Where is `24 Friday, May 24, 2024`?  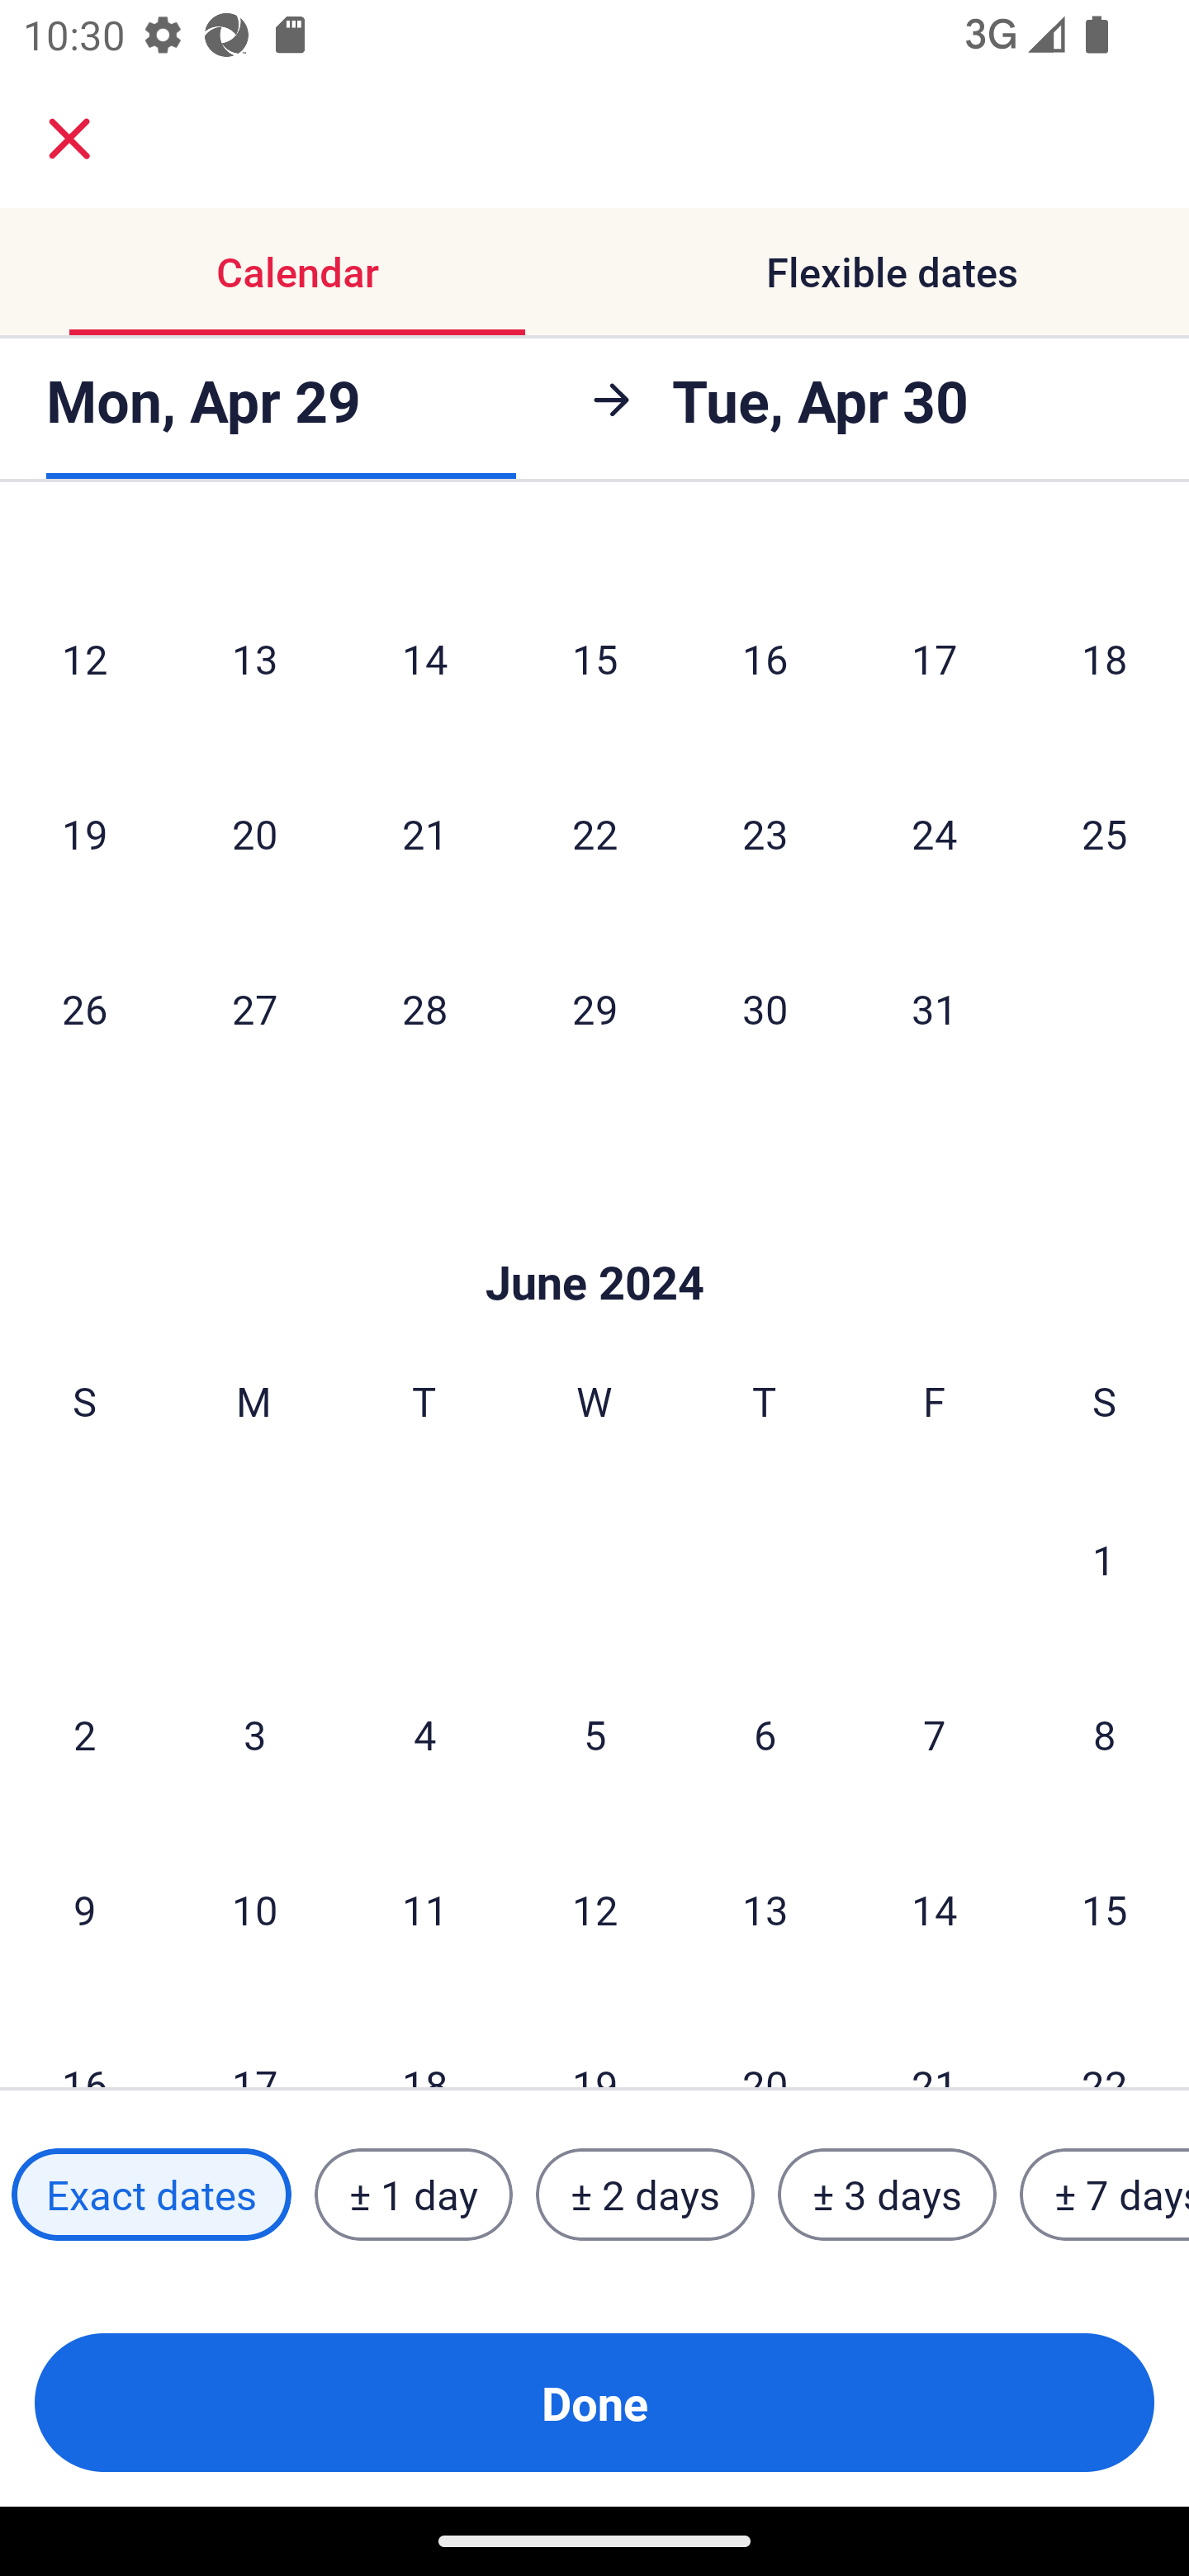 24 Friday, May 24, 2024 is located at coordinates (935, 832).